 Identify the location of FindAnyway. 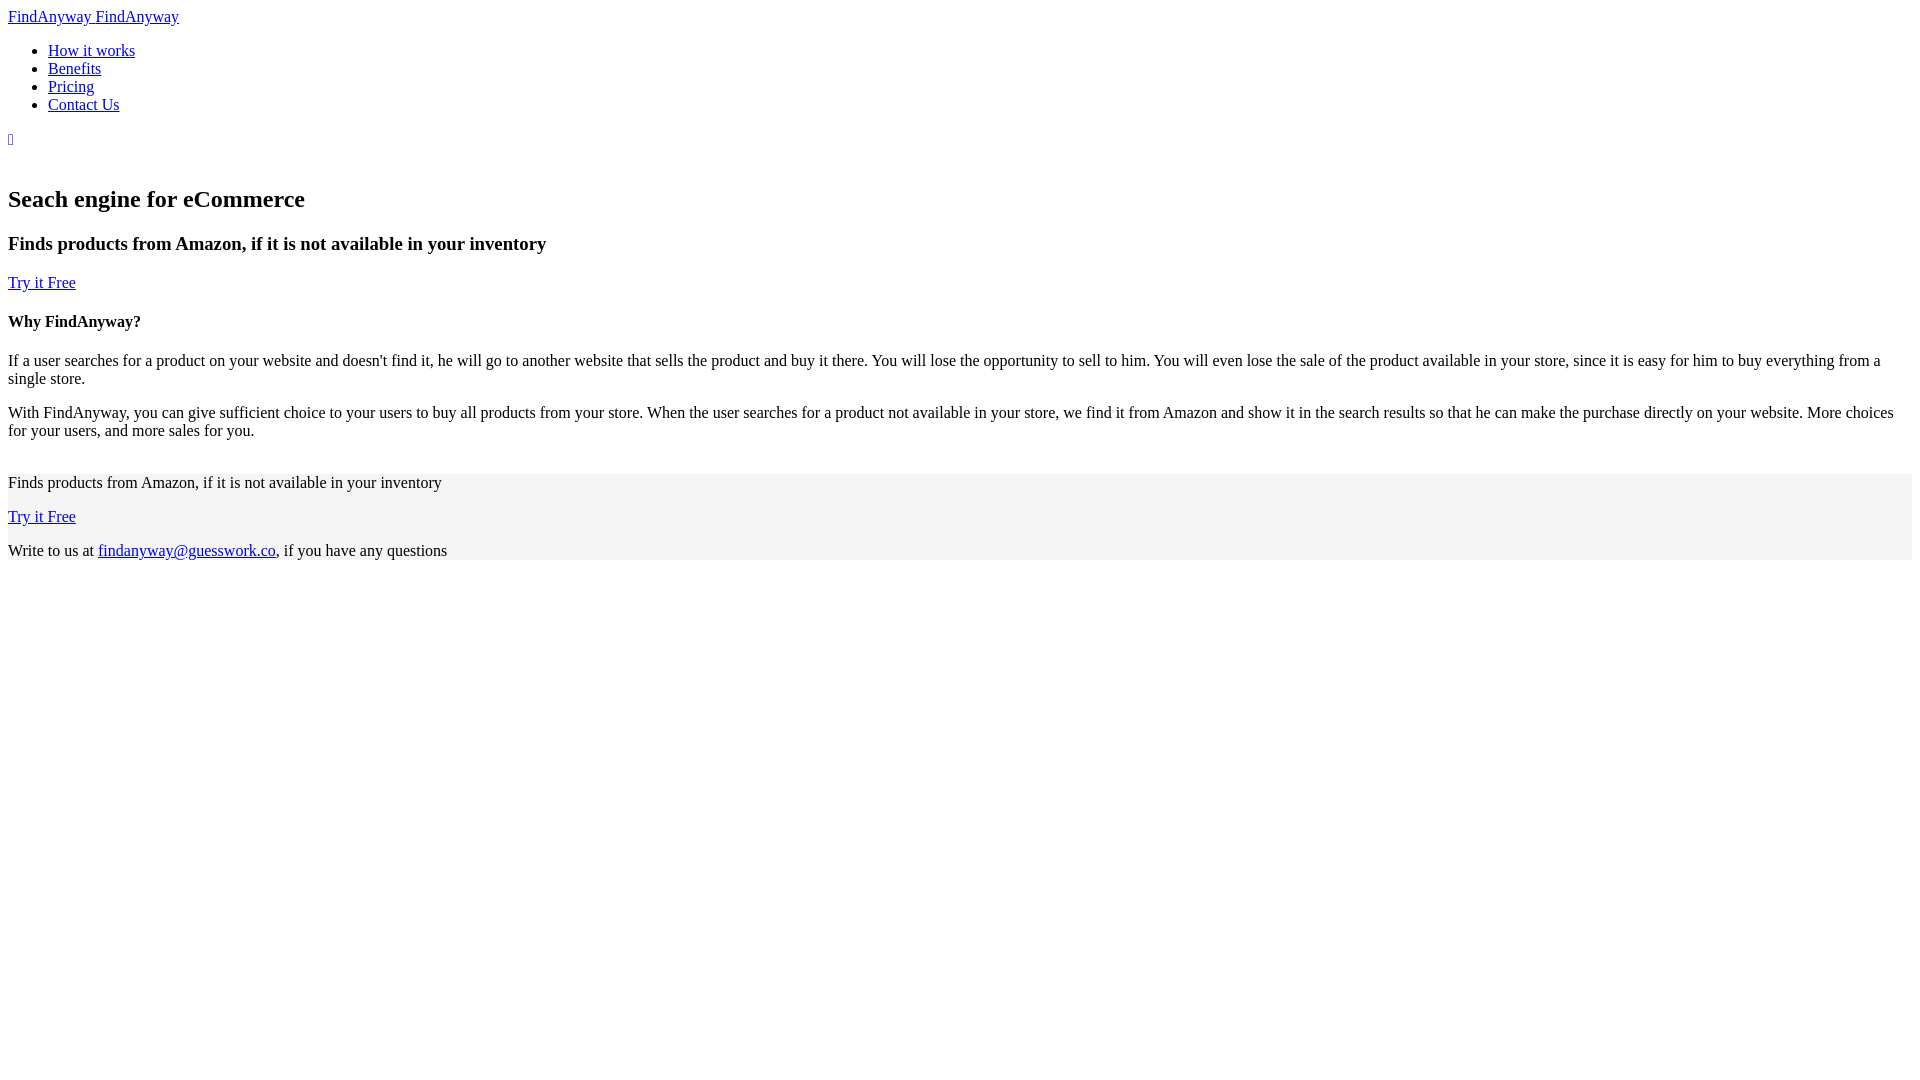
(138, 16).